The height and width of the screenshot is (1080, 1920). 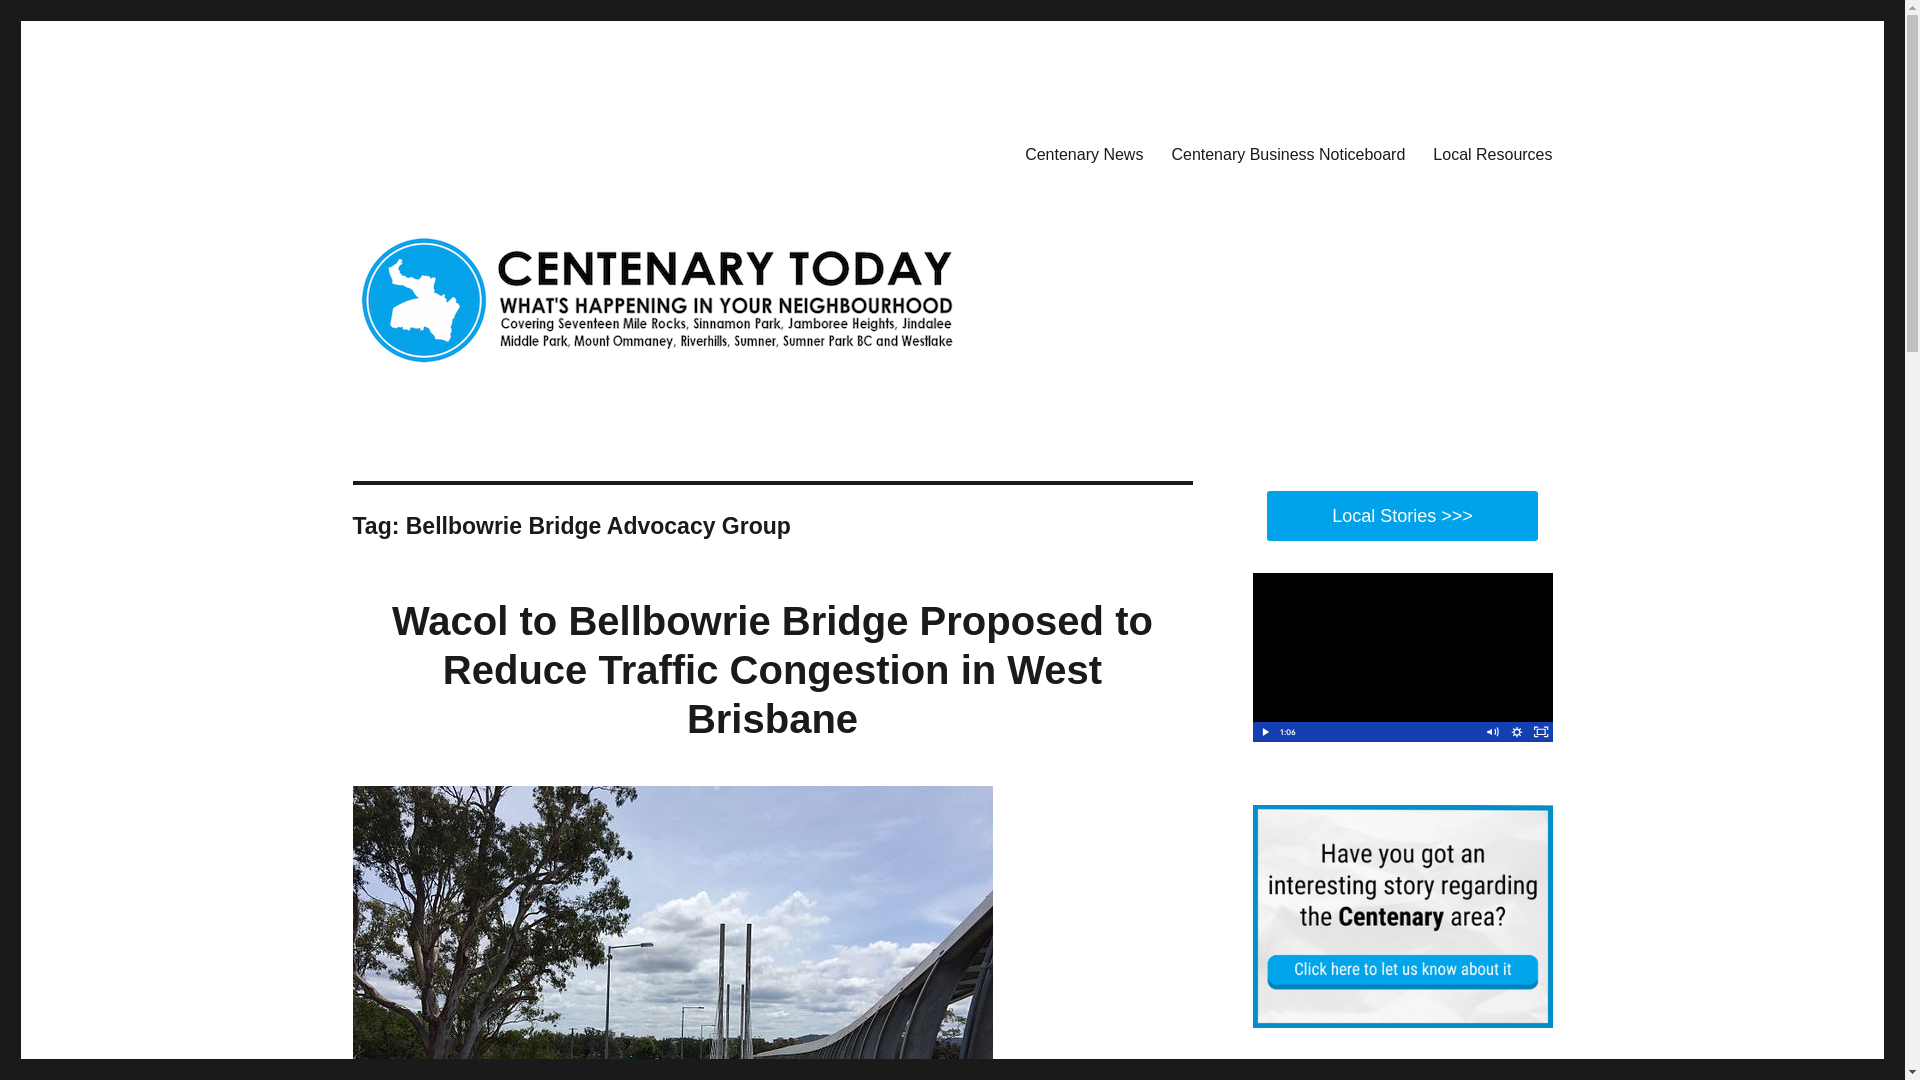 What do you see at coordinates (464, 150) in the screenshot?
I see `Centenary Today` at bounding box center [464, 150].